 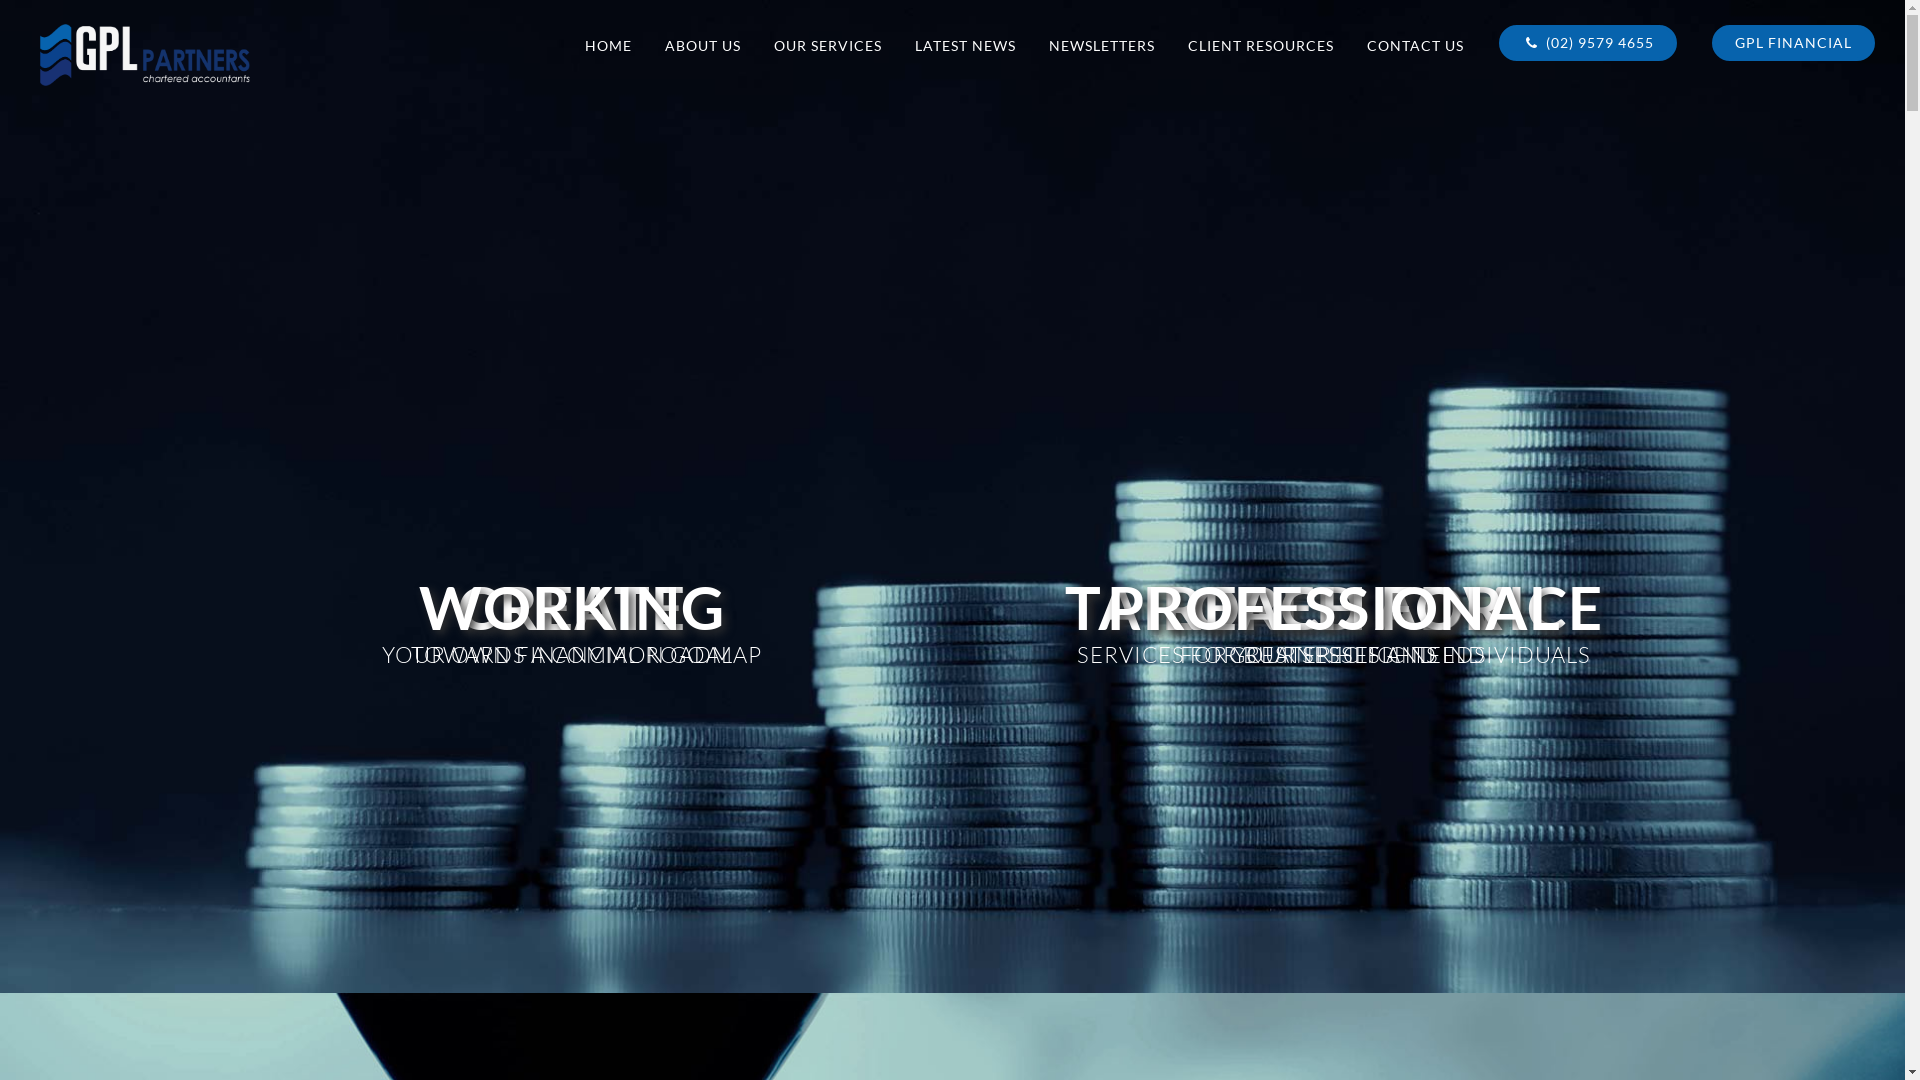 I want to click on CLIENT RESOURCES, so click(x=1261, y=46).